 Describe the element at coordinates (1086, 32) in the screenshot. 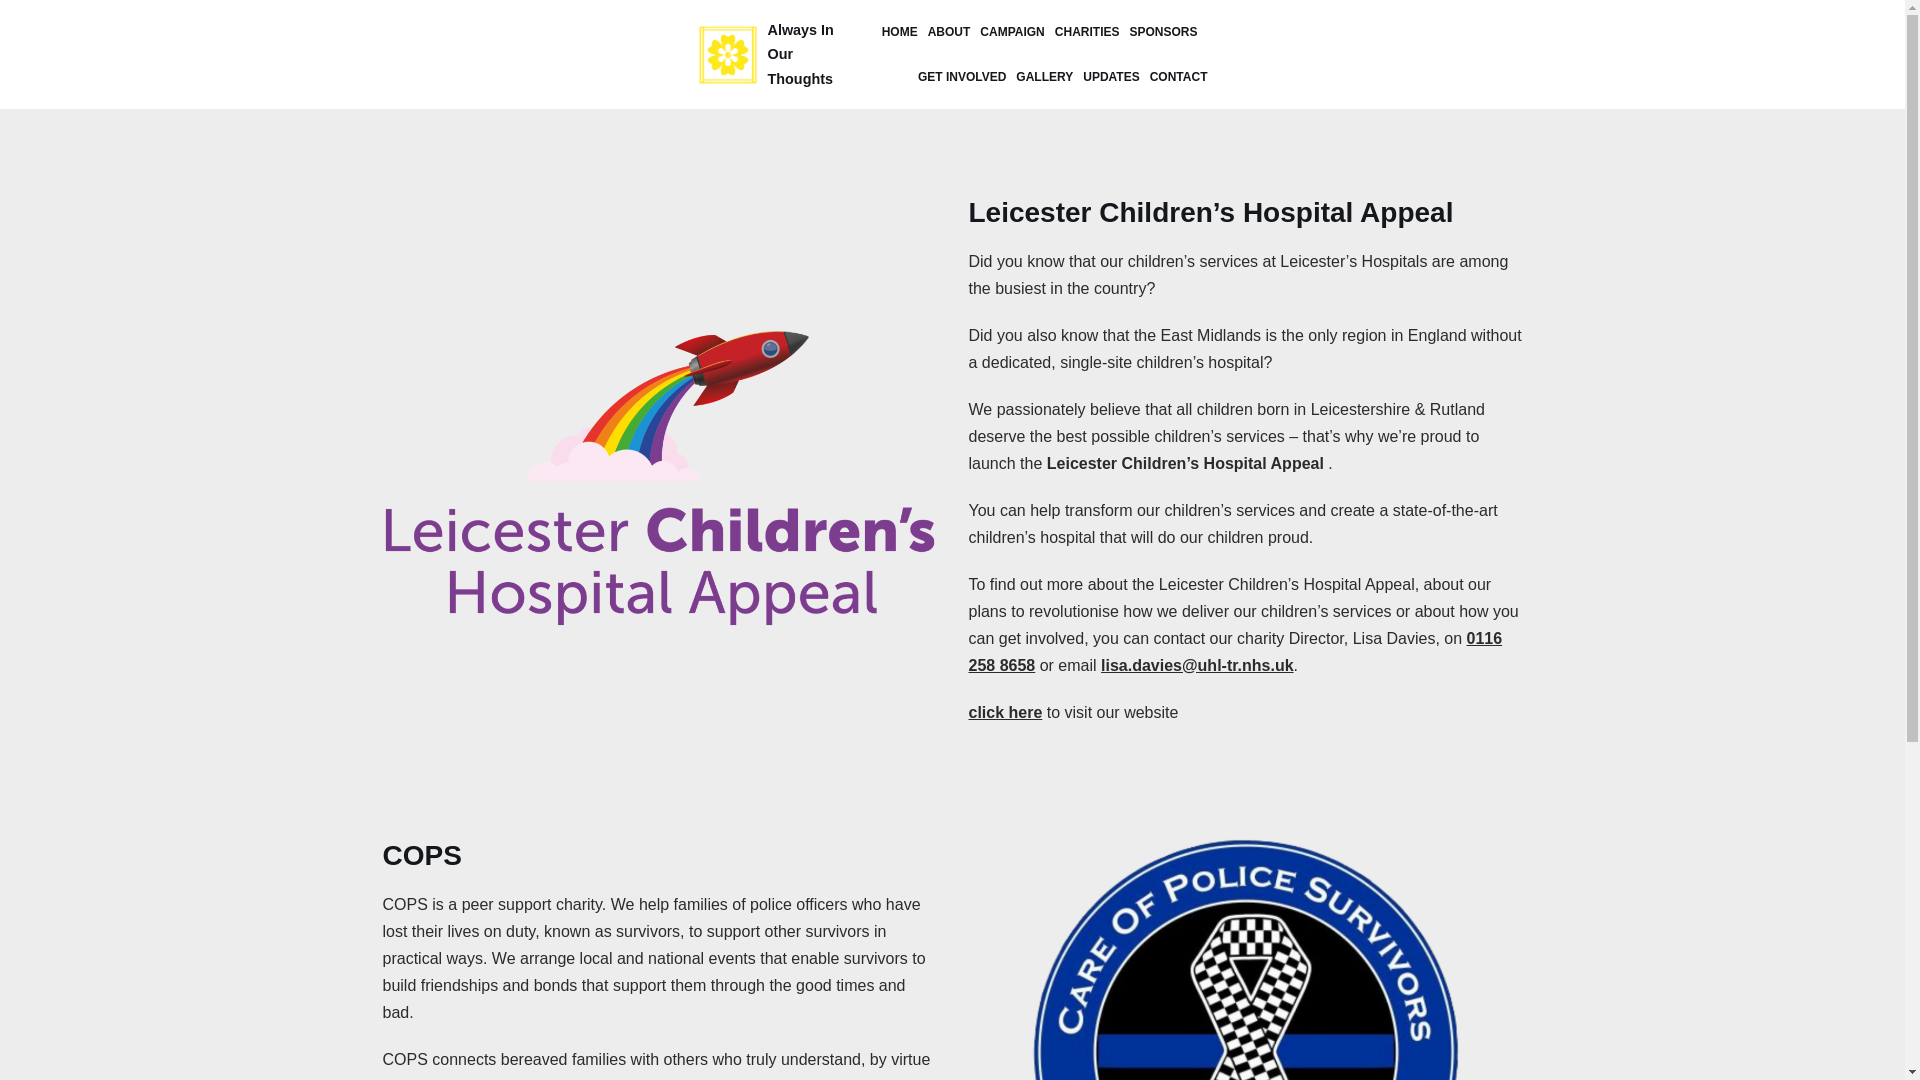

I see `CHARITIES` at that location.